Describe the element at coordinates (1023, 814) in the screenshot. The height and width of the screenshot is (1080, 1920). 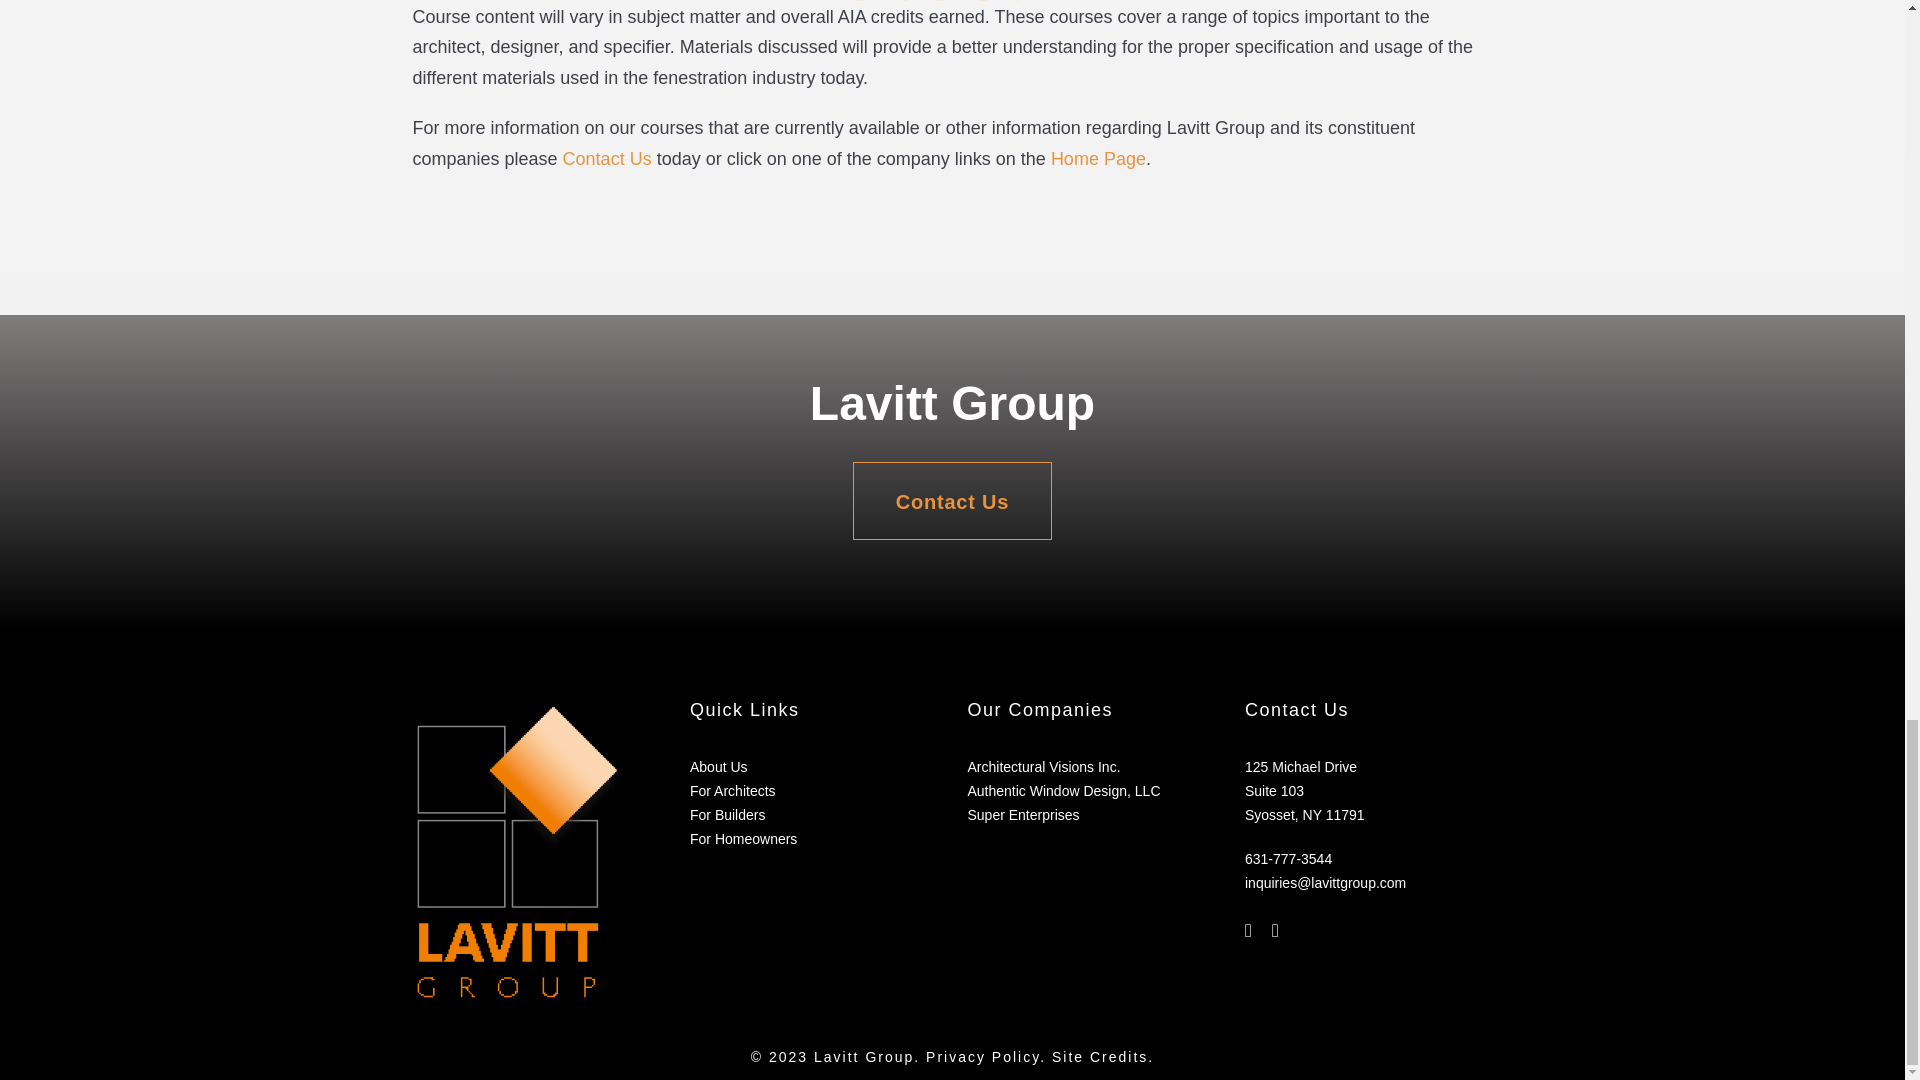
I see `Super Enterprises` at that location.